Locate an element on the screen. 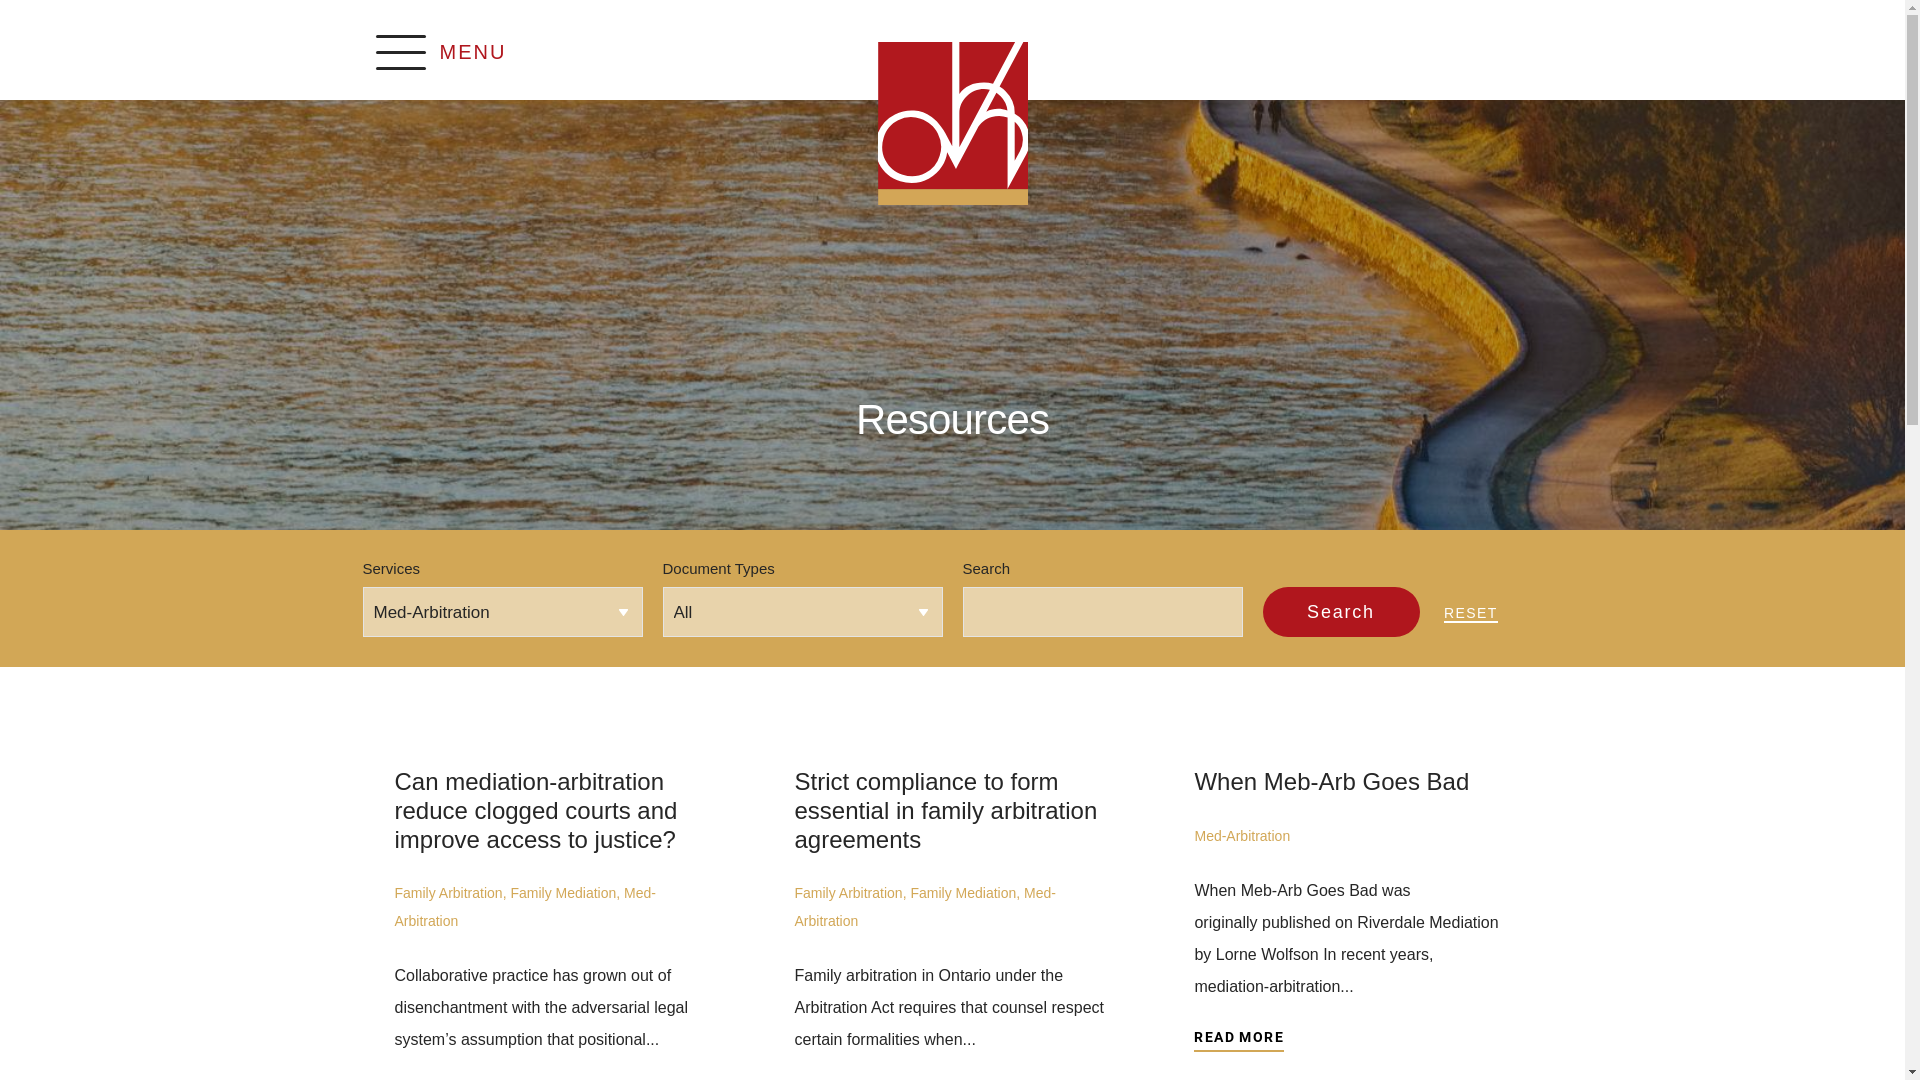 The width and height of the screenshot is (1920, 1080). Arlene H. Henry is located at coordinates (953, 124).